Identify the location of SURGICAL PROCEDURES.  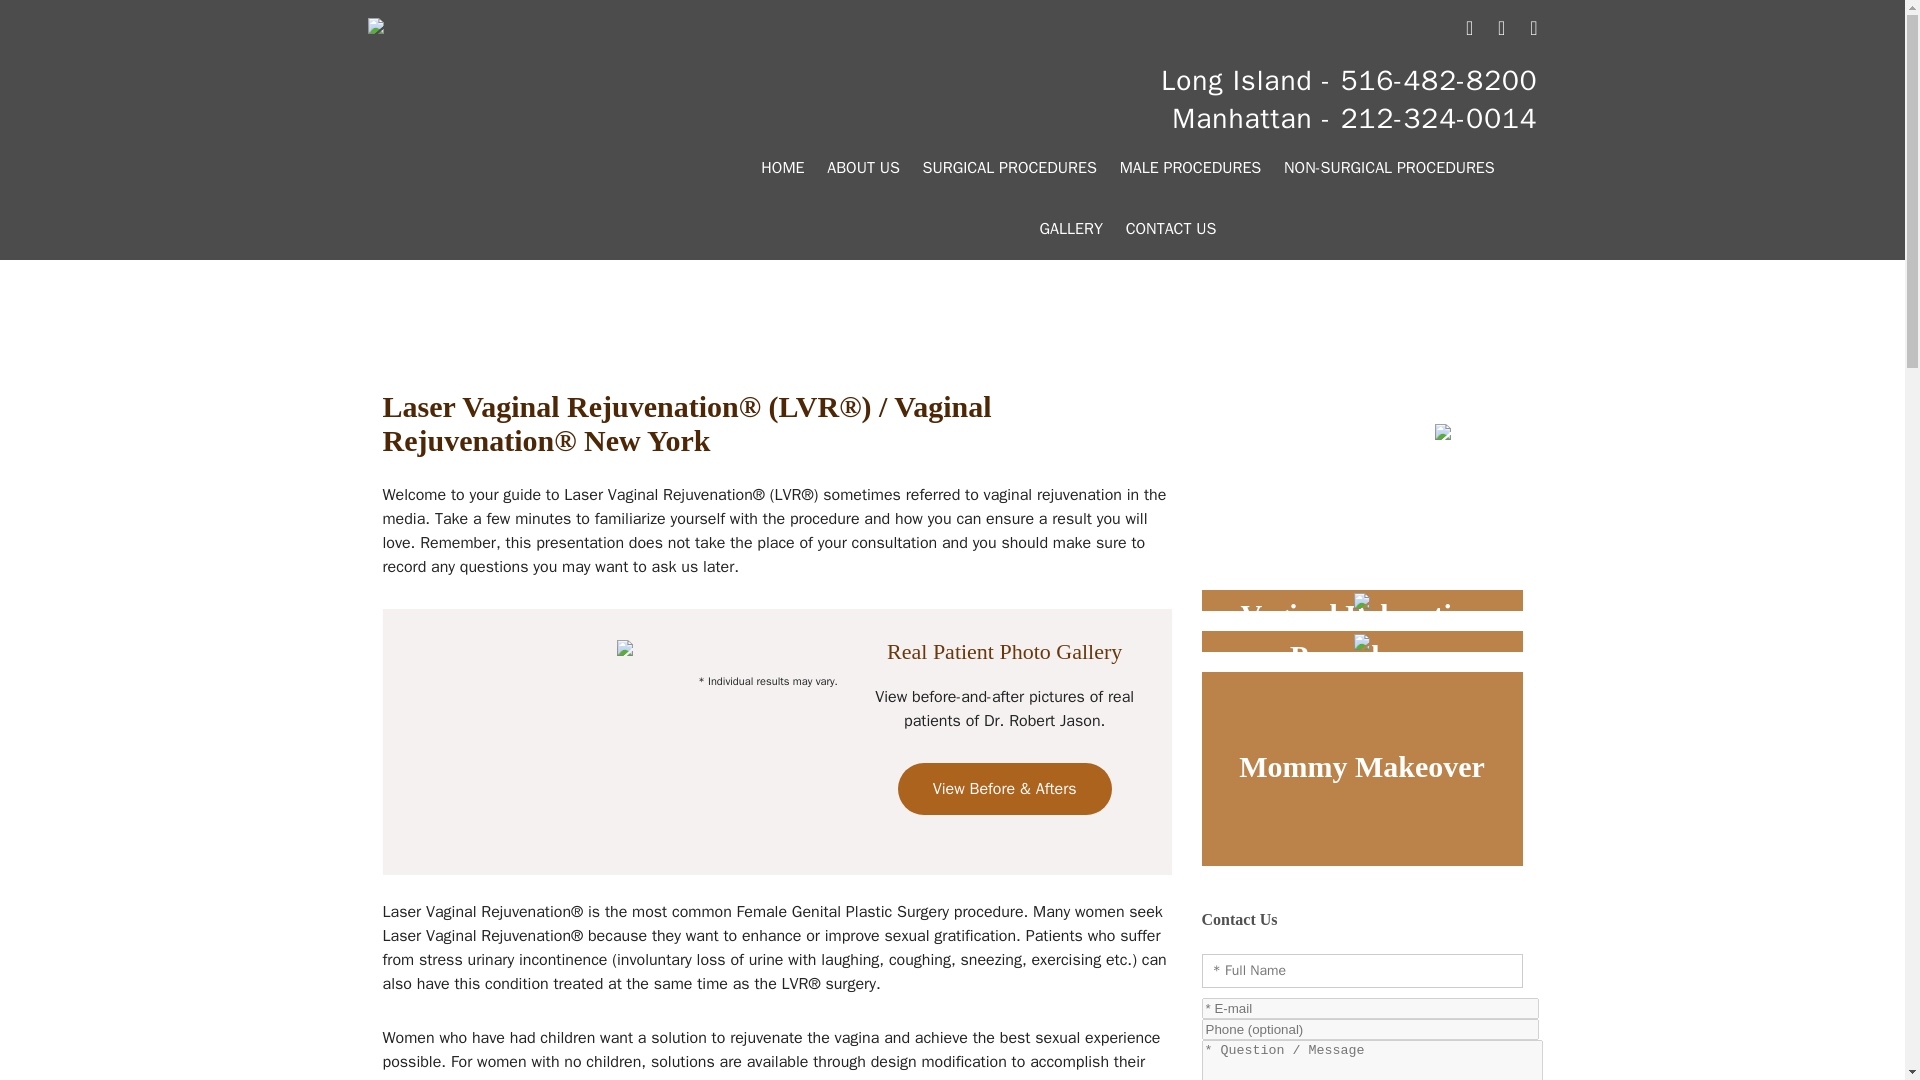
(1009, 168).